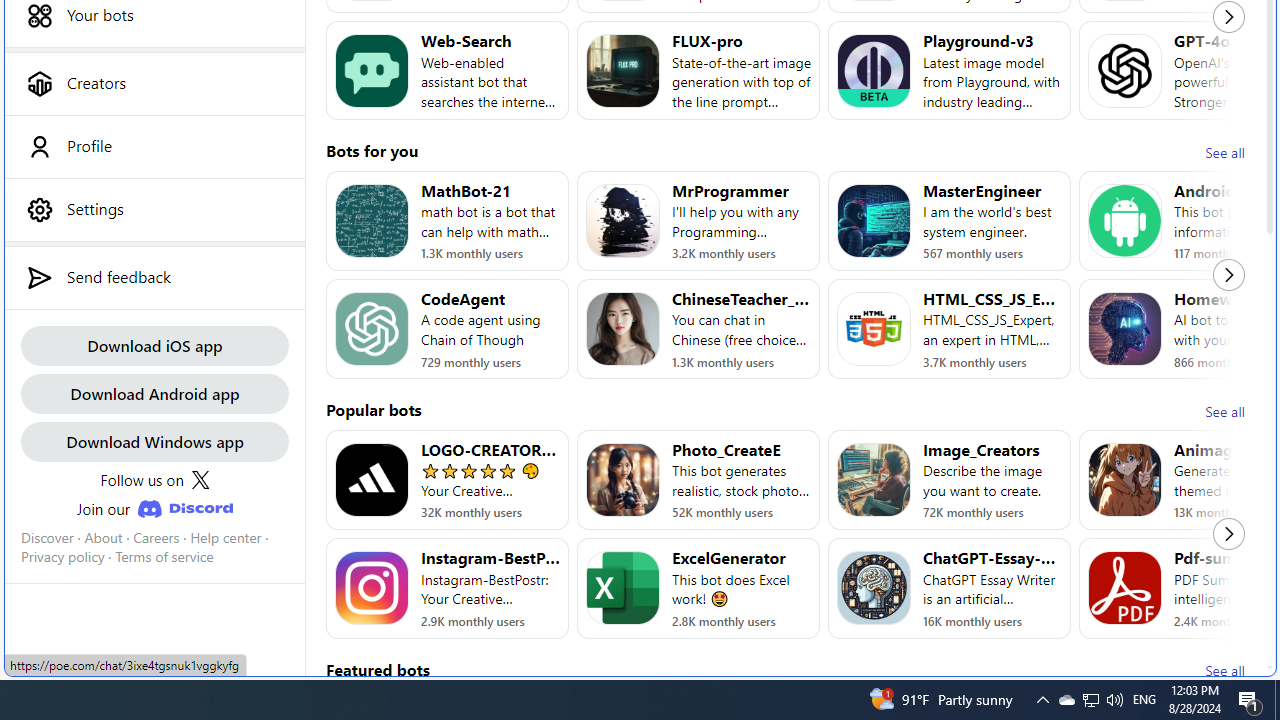 The height and width of the screenshot is (720, 1280). I want to click on Profile, so click(154, 146).